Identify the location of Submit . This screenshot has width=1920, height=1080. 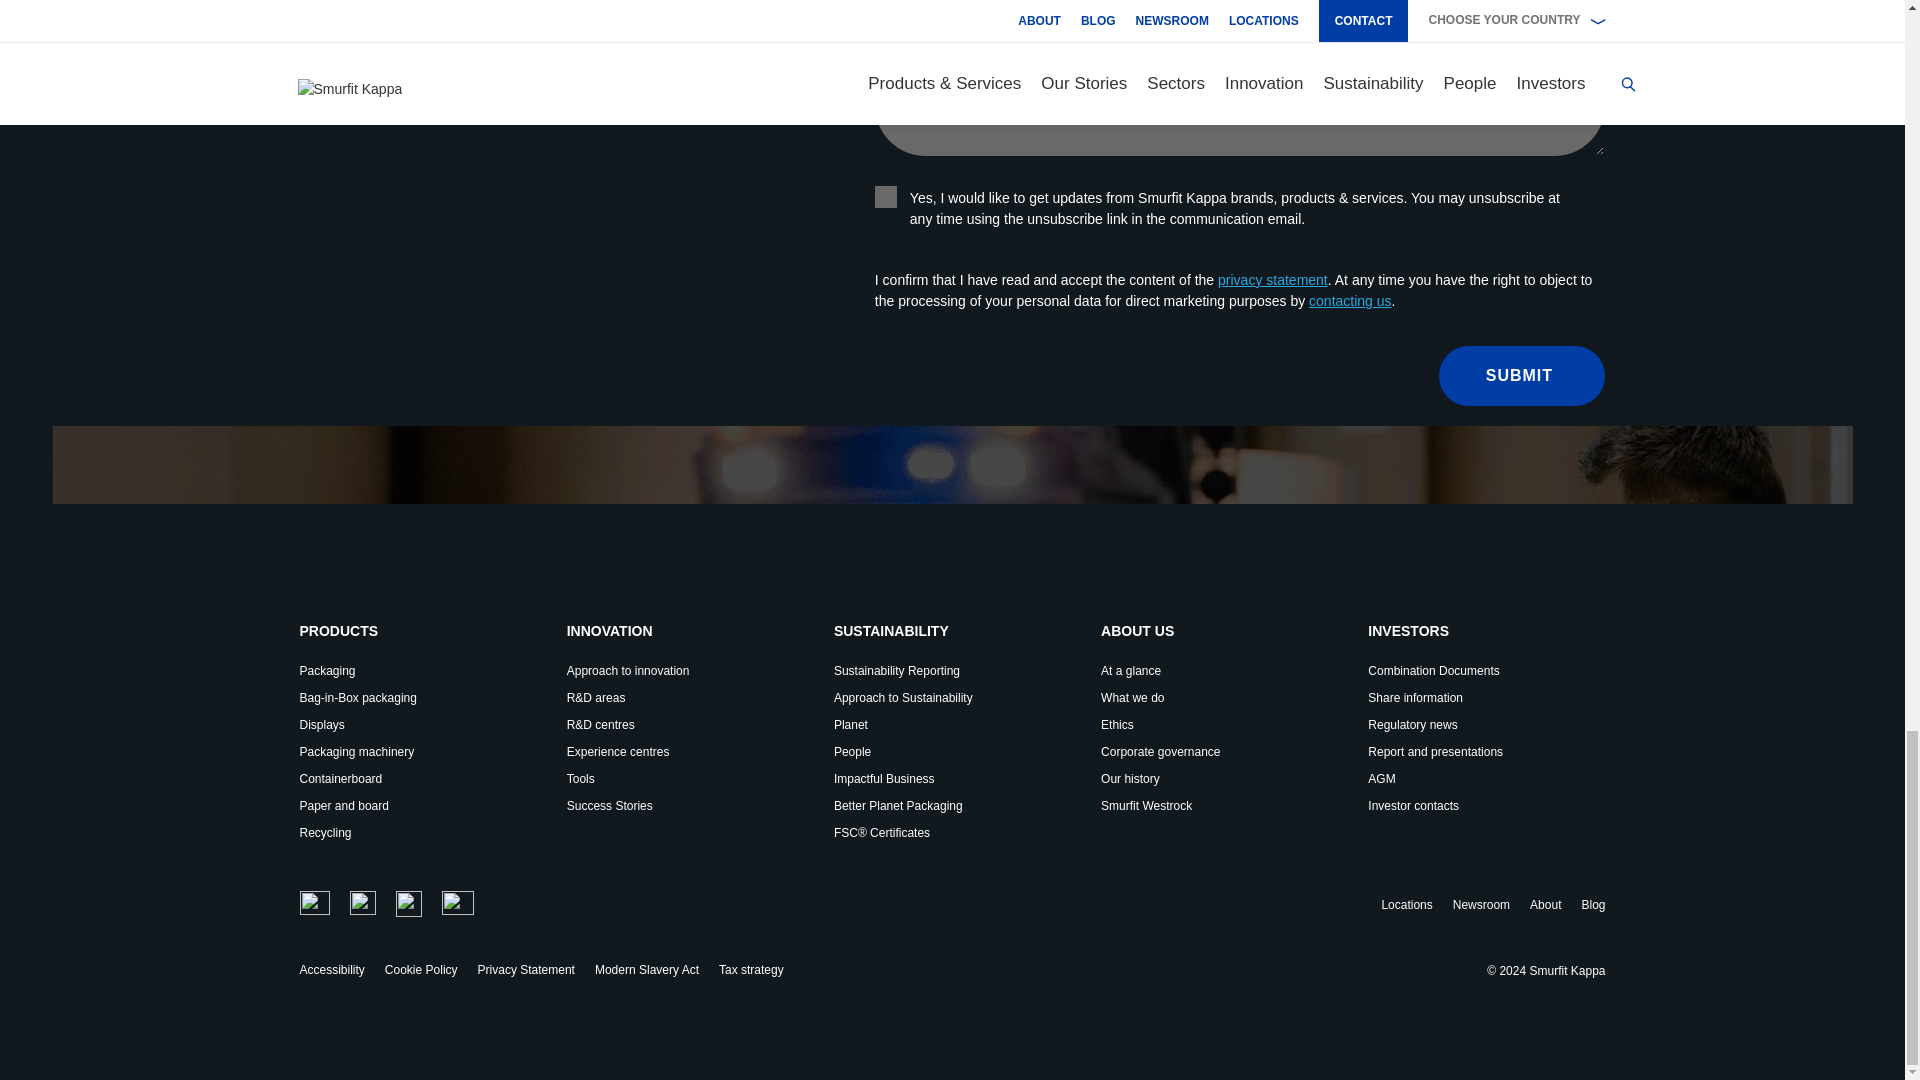
(1522, 376).